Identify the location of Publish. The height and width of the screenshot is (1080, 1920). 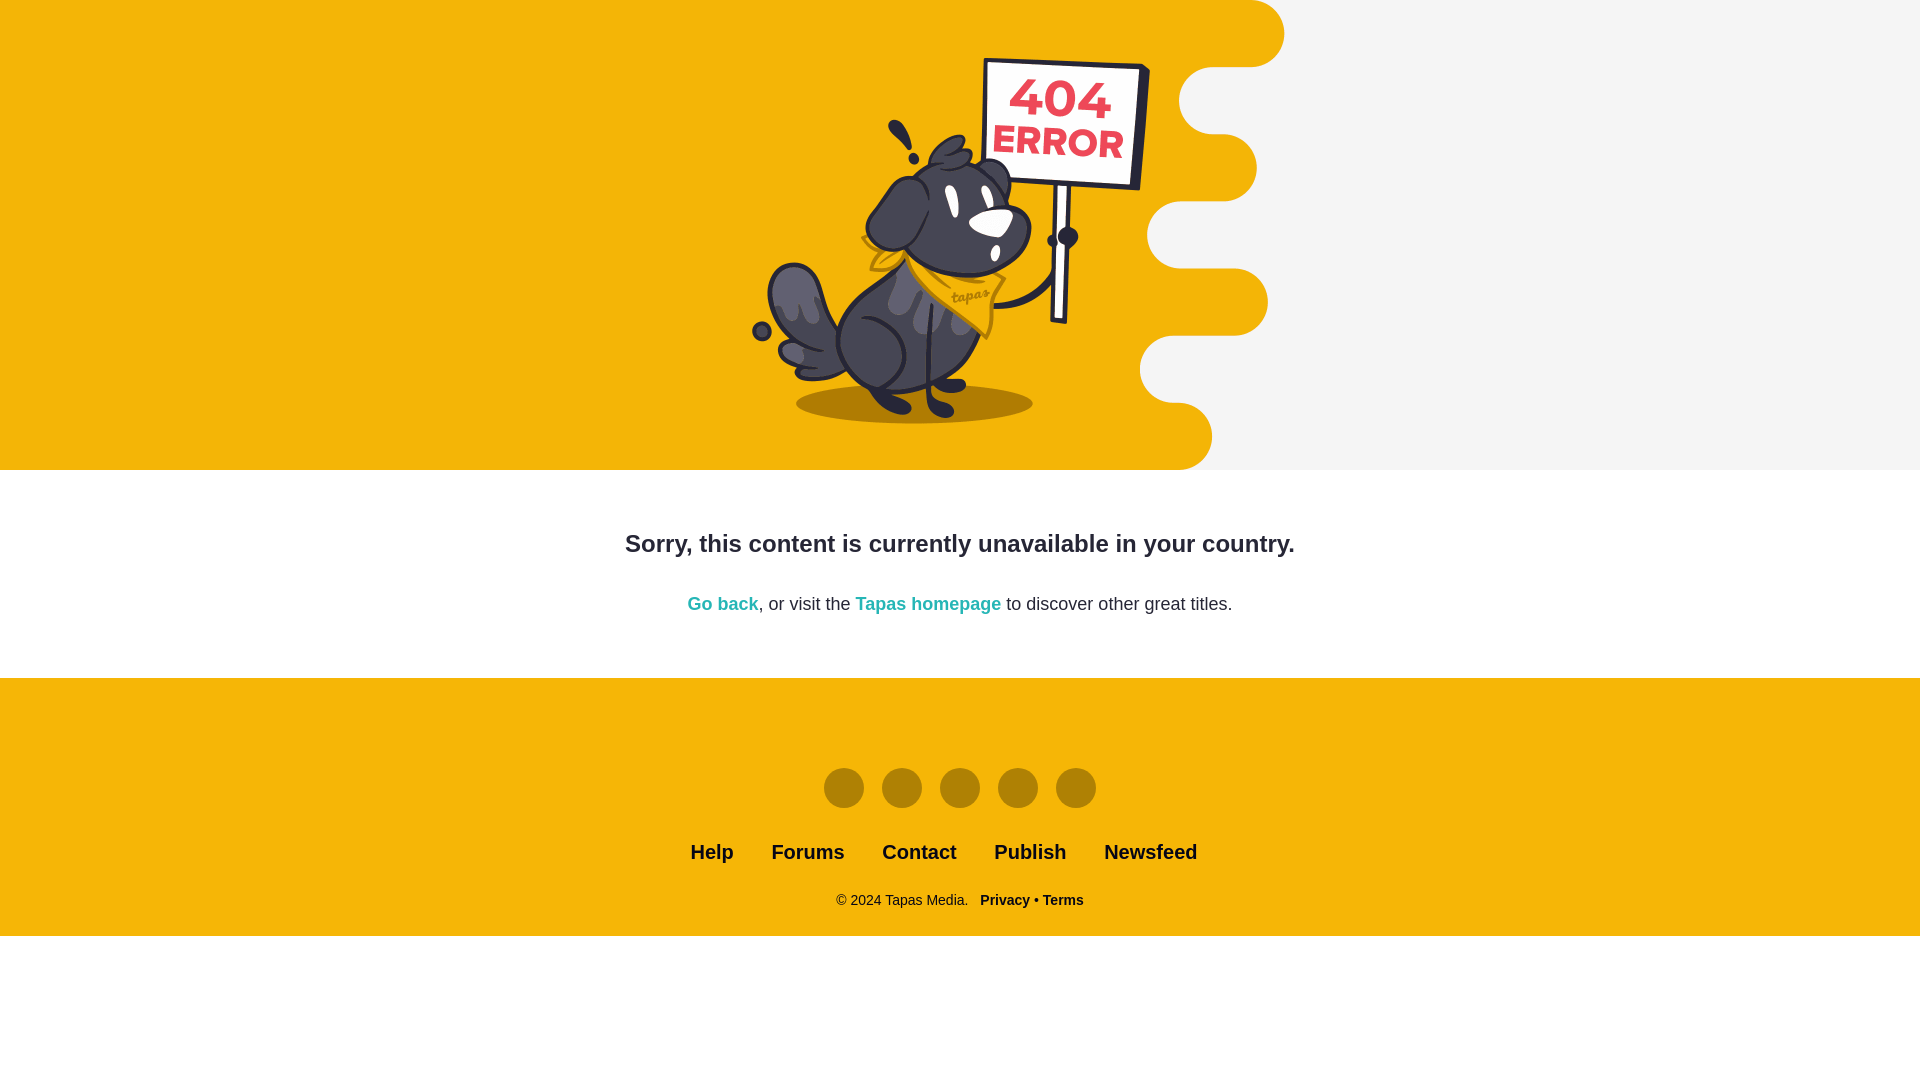
(1030, 852).